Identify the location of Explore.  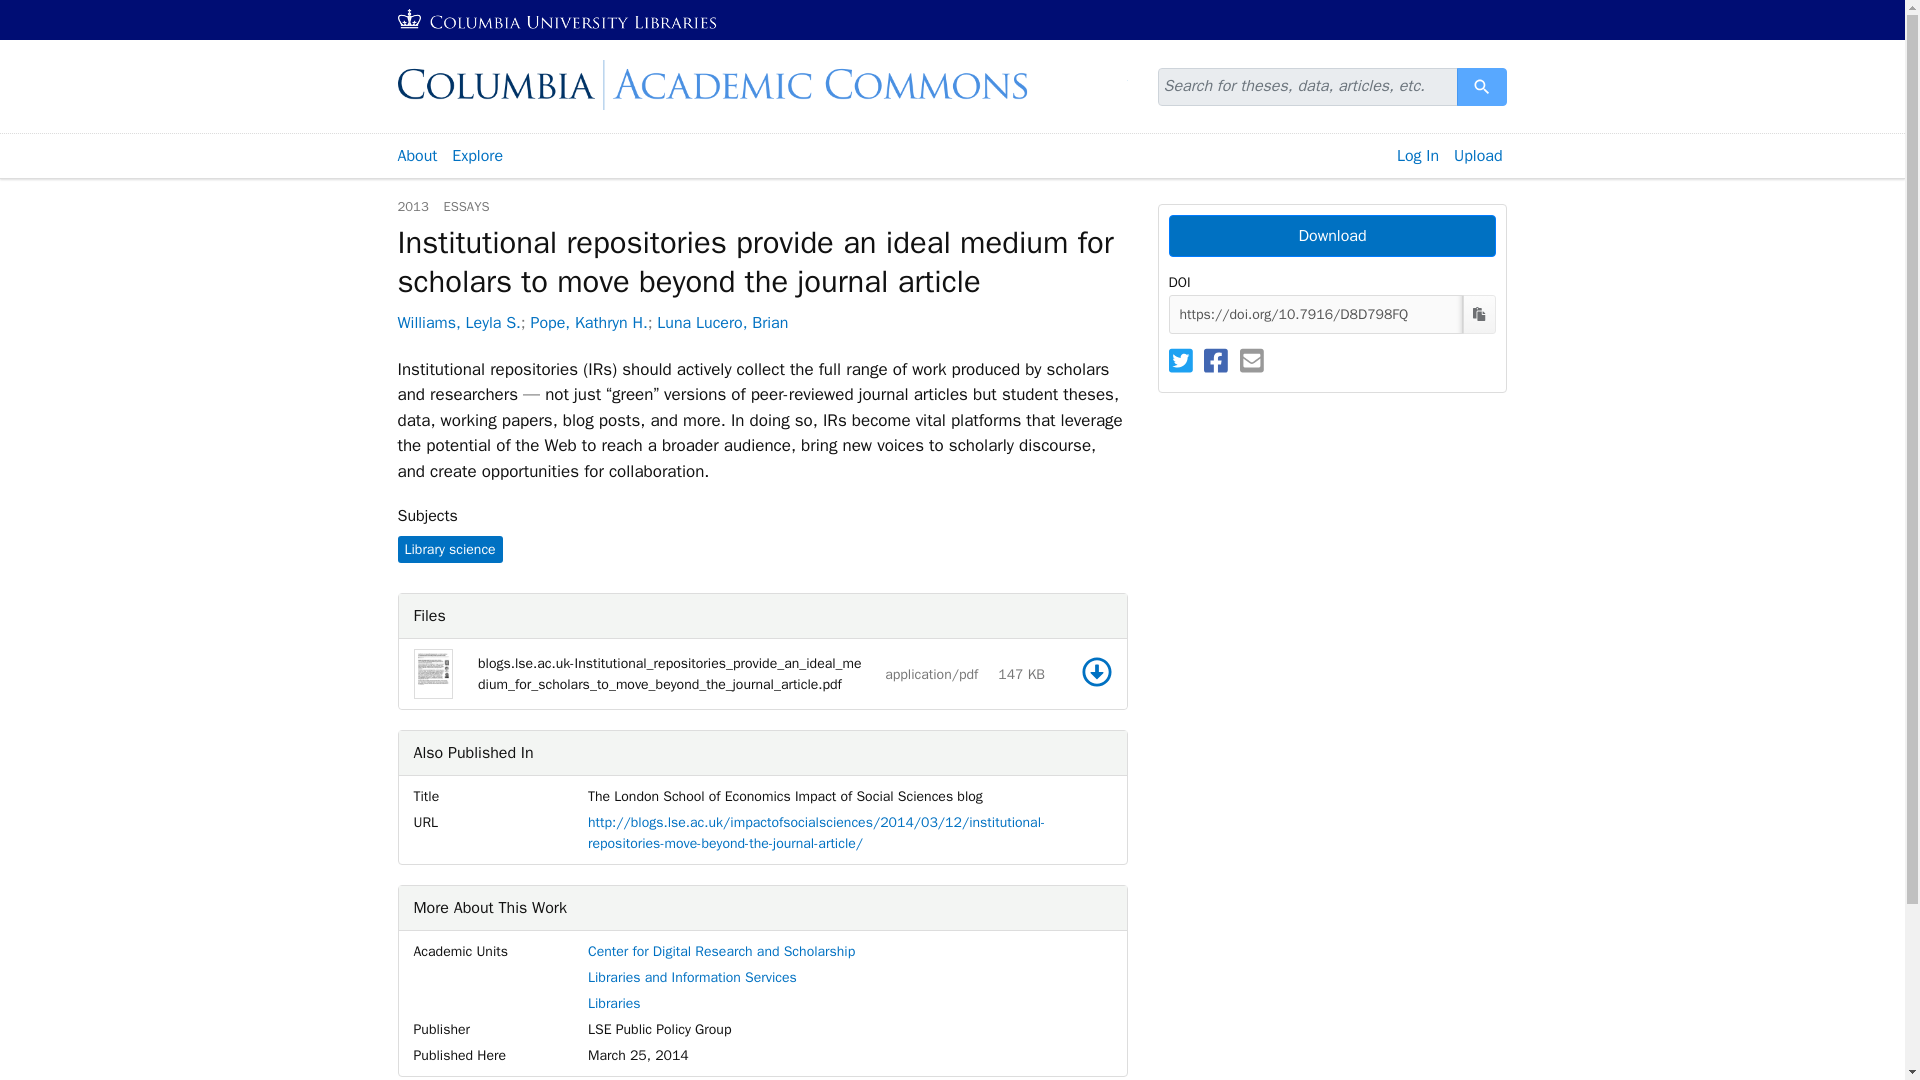
(1478, 156).